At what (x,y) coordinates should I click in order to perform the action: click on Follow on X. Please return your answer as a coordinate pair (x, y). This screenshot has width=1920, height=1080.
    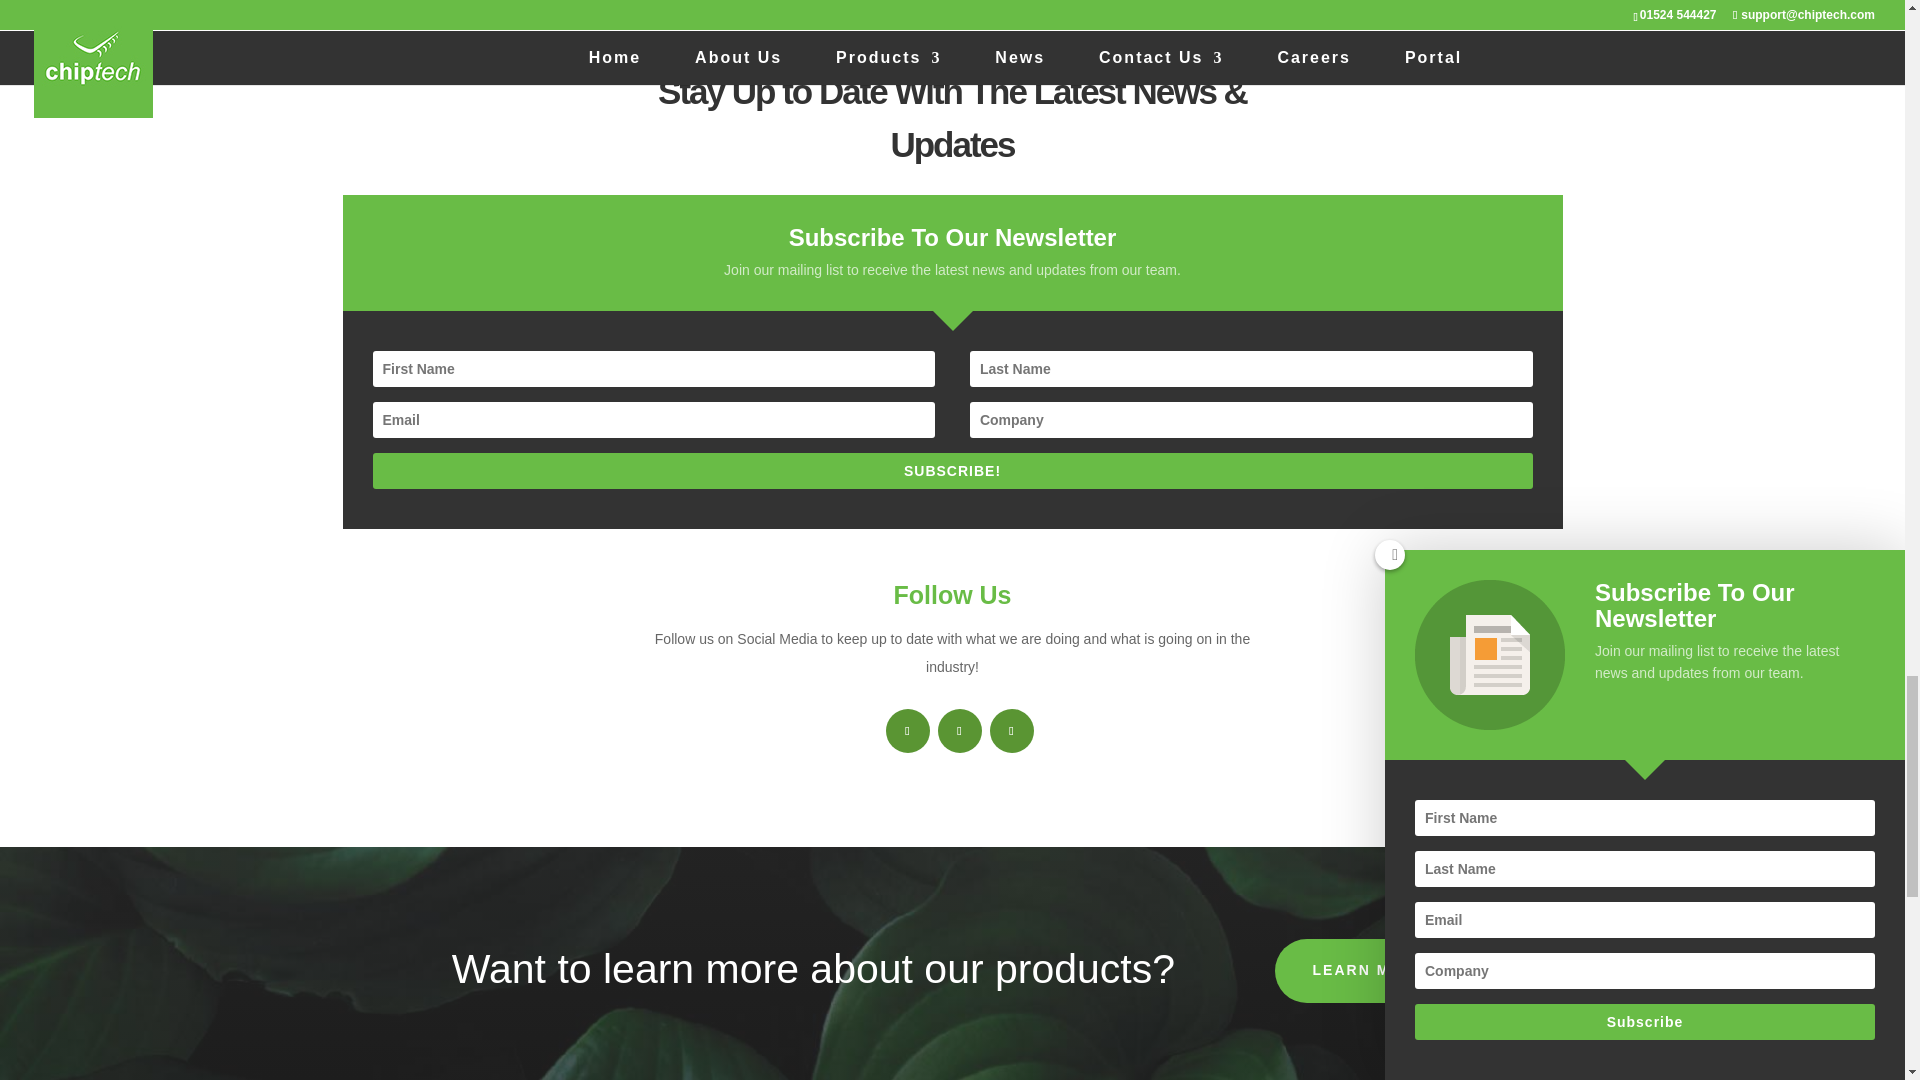
    Looking at the image, I should click on (960, 730).